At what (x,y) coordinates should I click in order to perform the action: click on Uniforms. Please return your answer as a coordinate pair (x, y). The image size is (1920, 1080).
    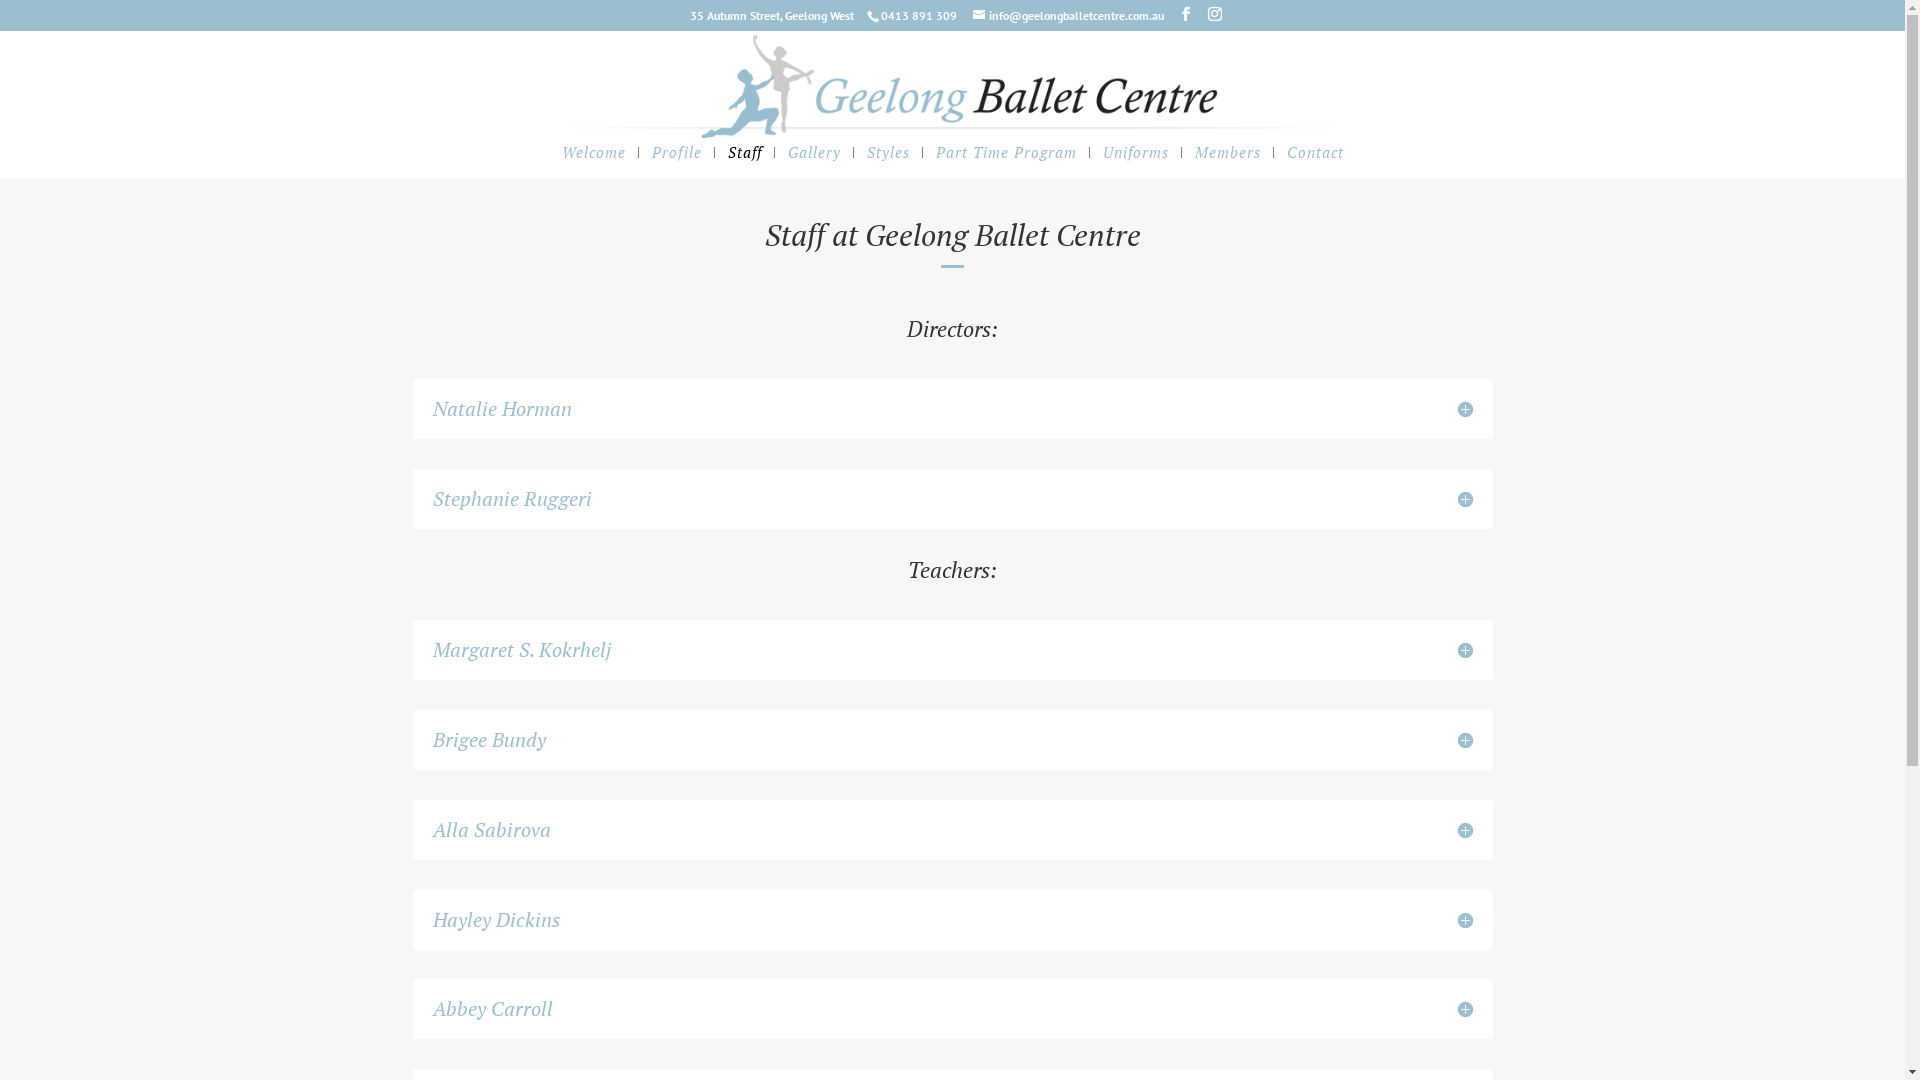
    Looking at the image, I should click on (1135, 162).